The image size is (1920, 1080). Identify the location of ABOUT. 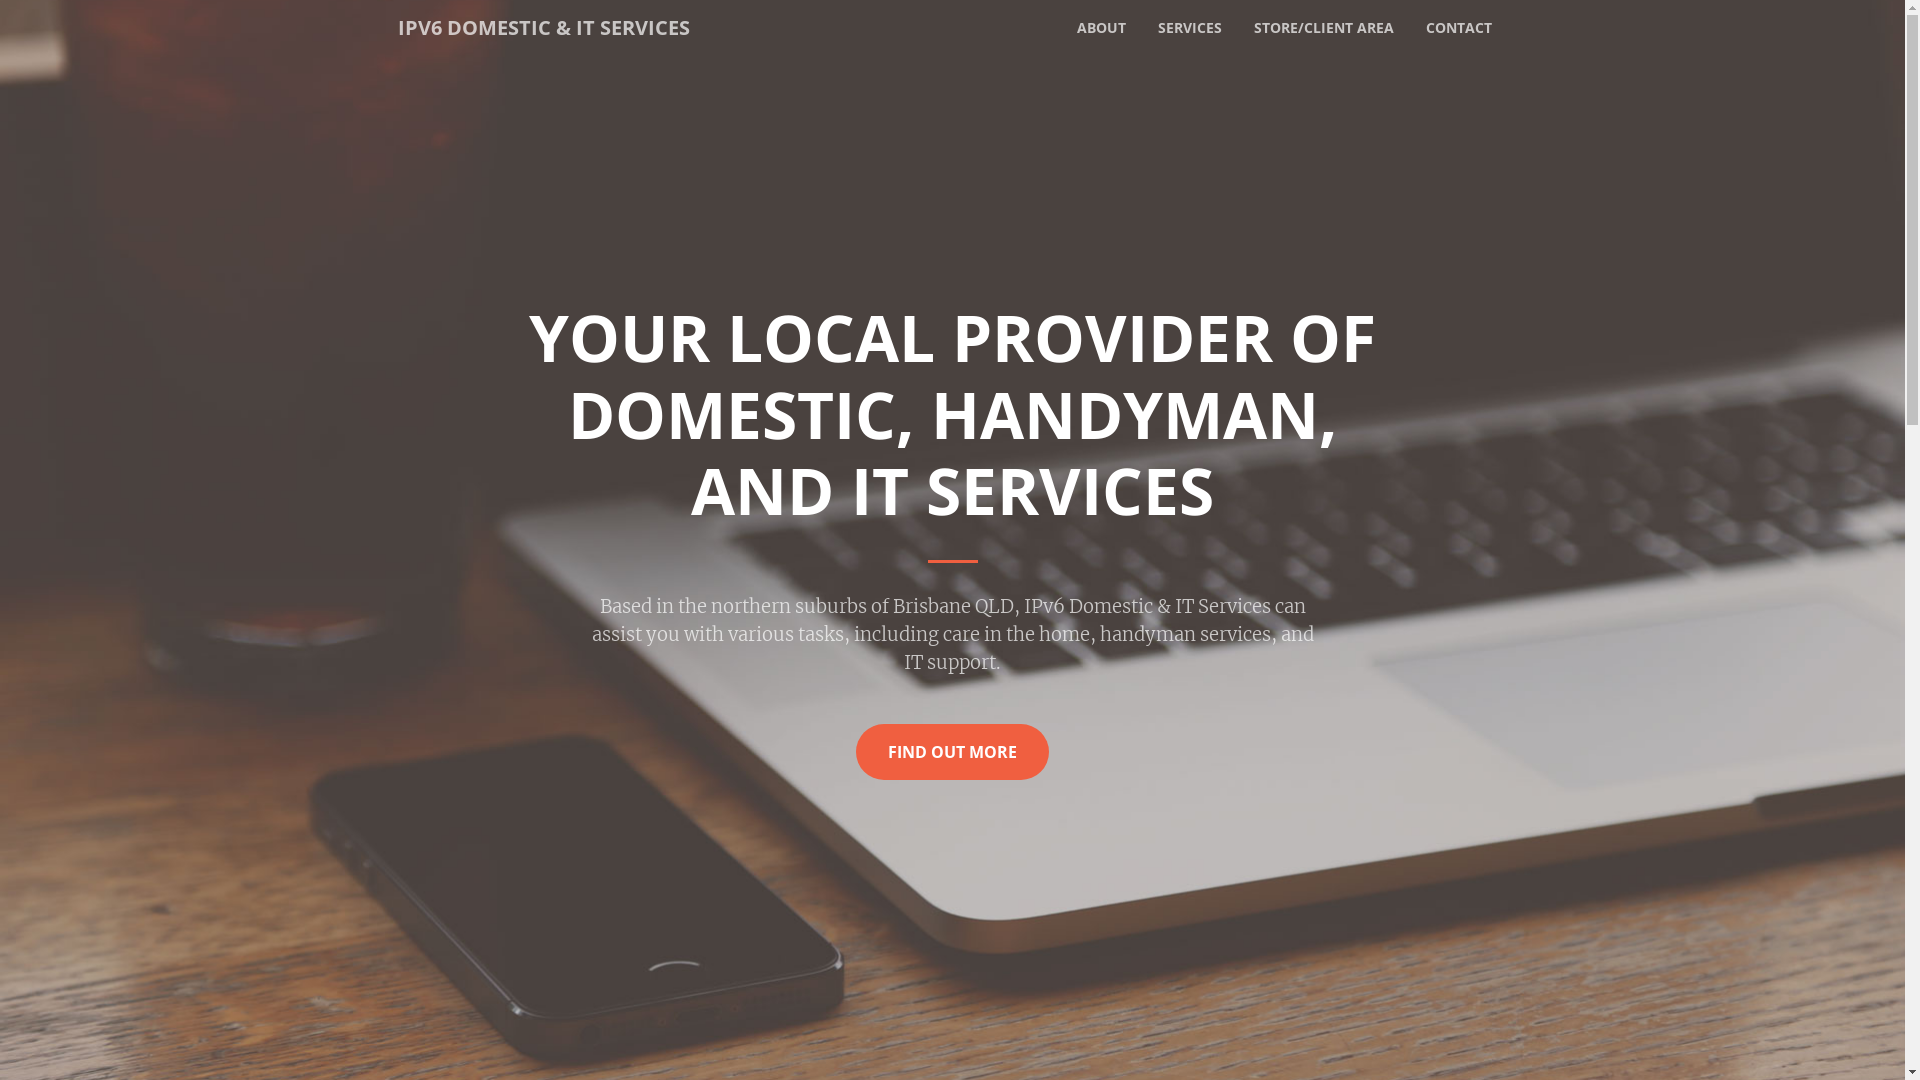
(1100, 28).